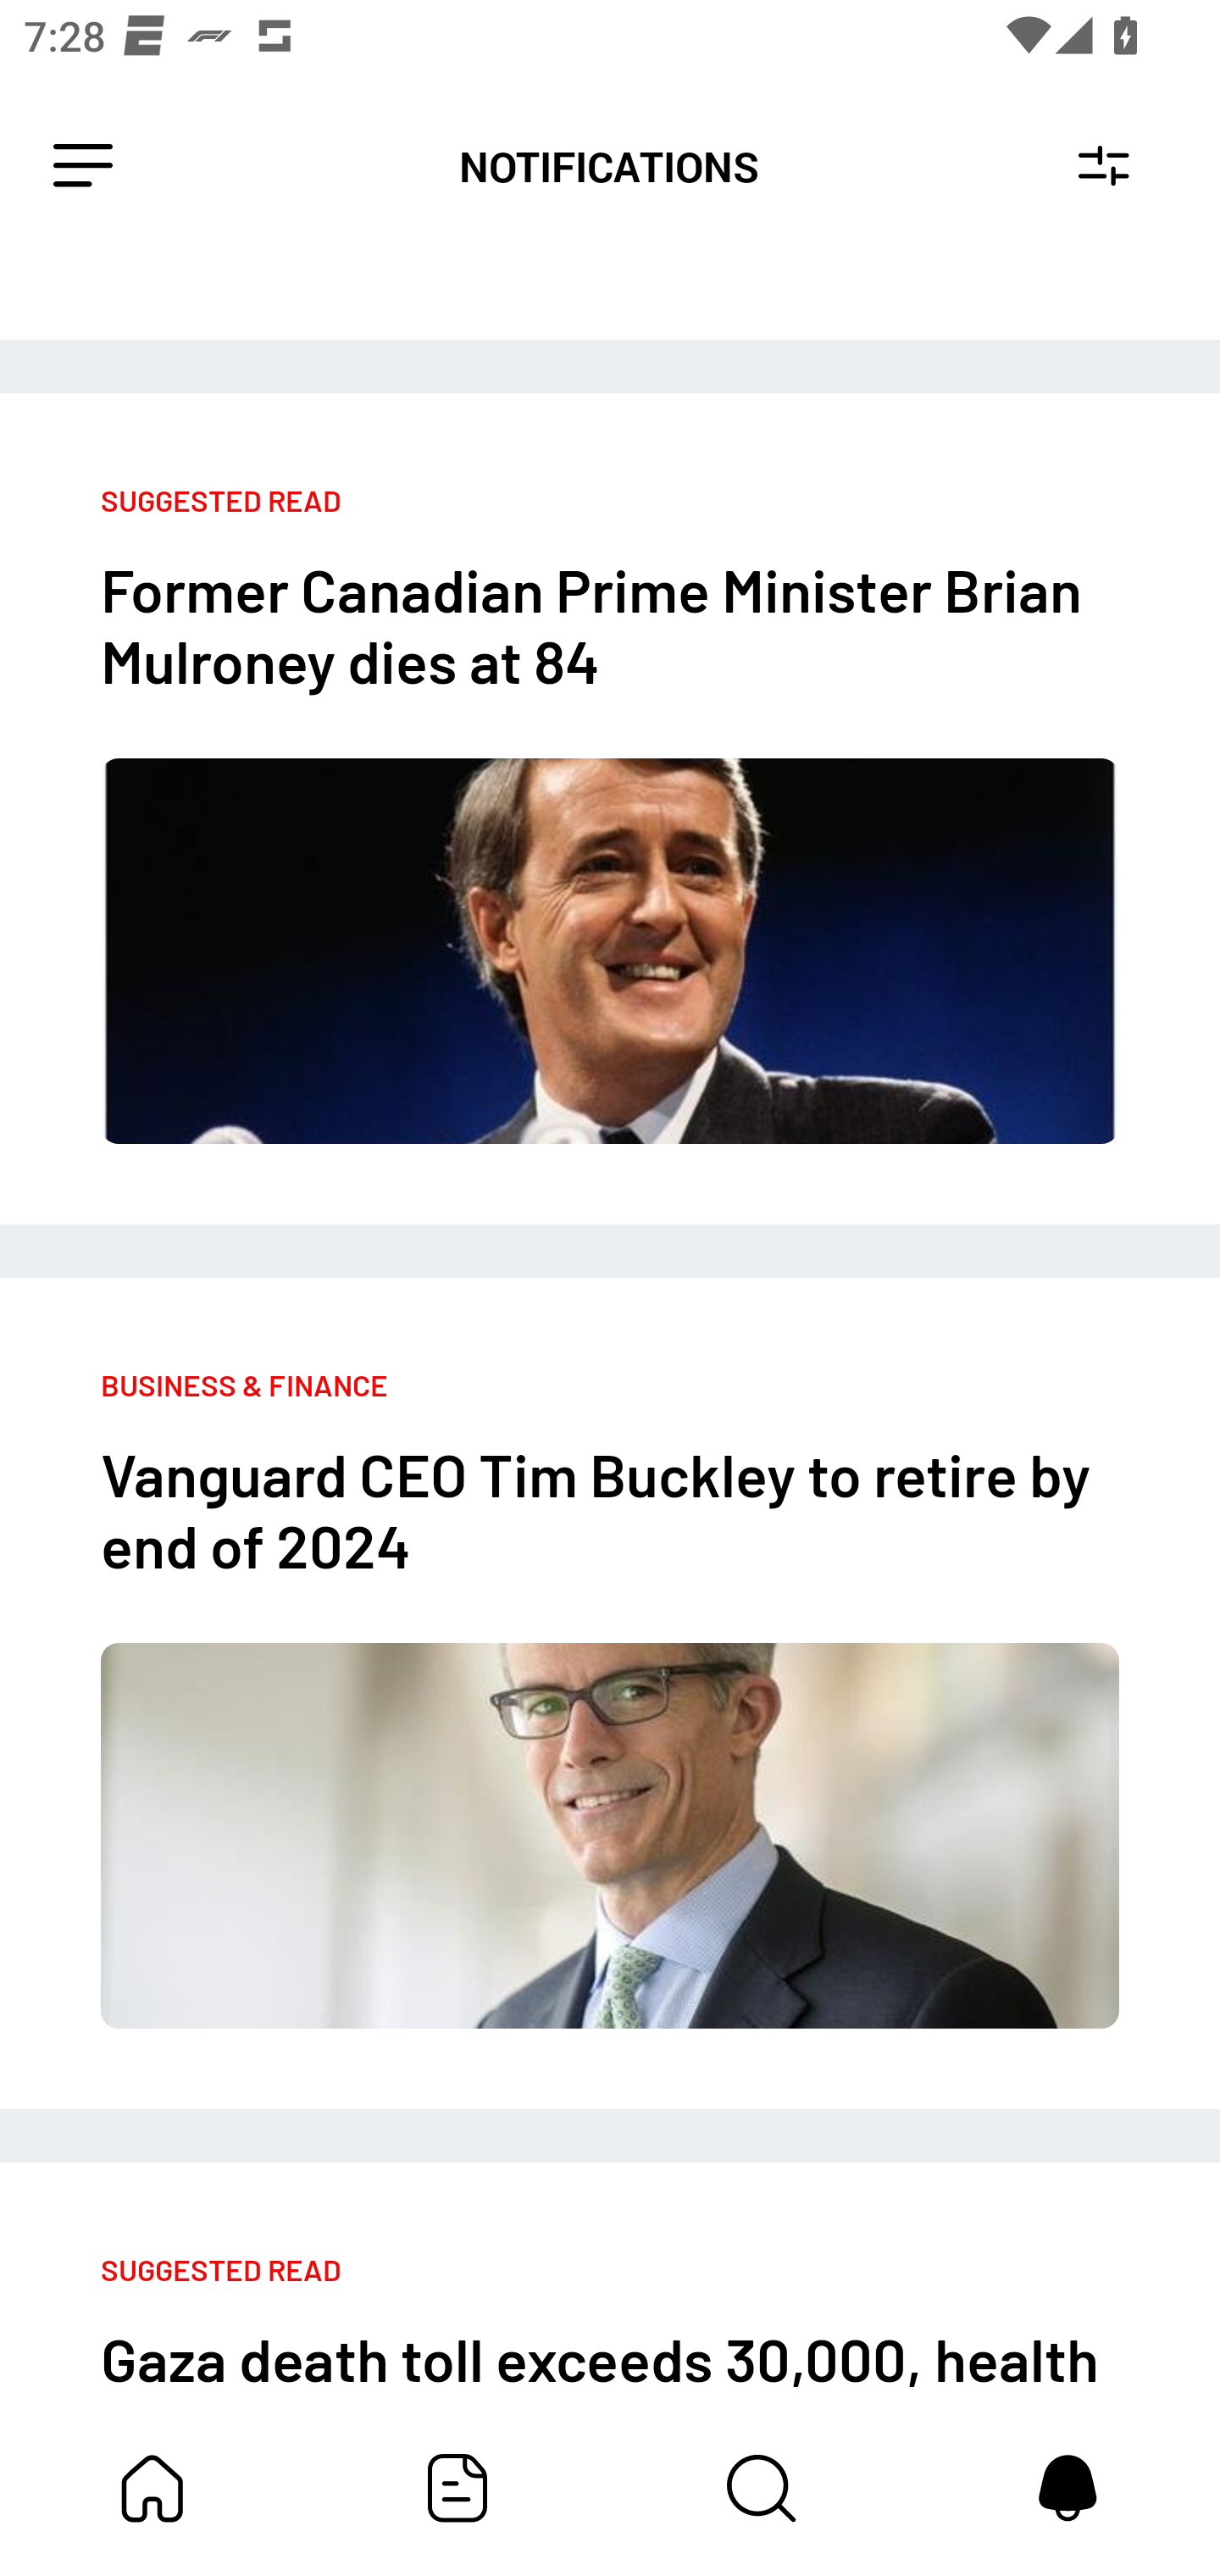 The height and width of the screenshot is (2576, 1220). I want to click on Content Store, so click(762, 2488).